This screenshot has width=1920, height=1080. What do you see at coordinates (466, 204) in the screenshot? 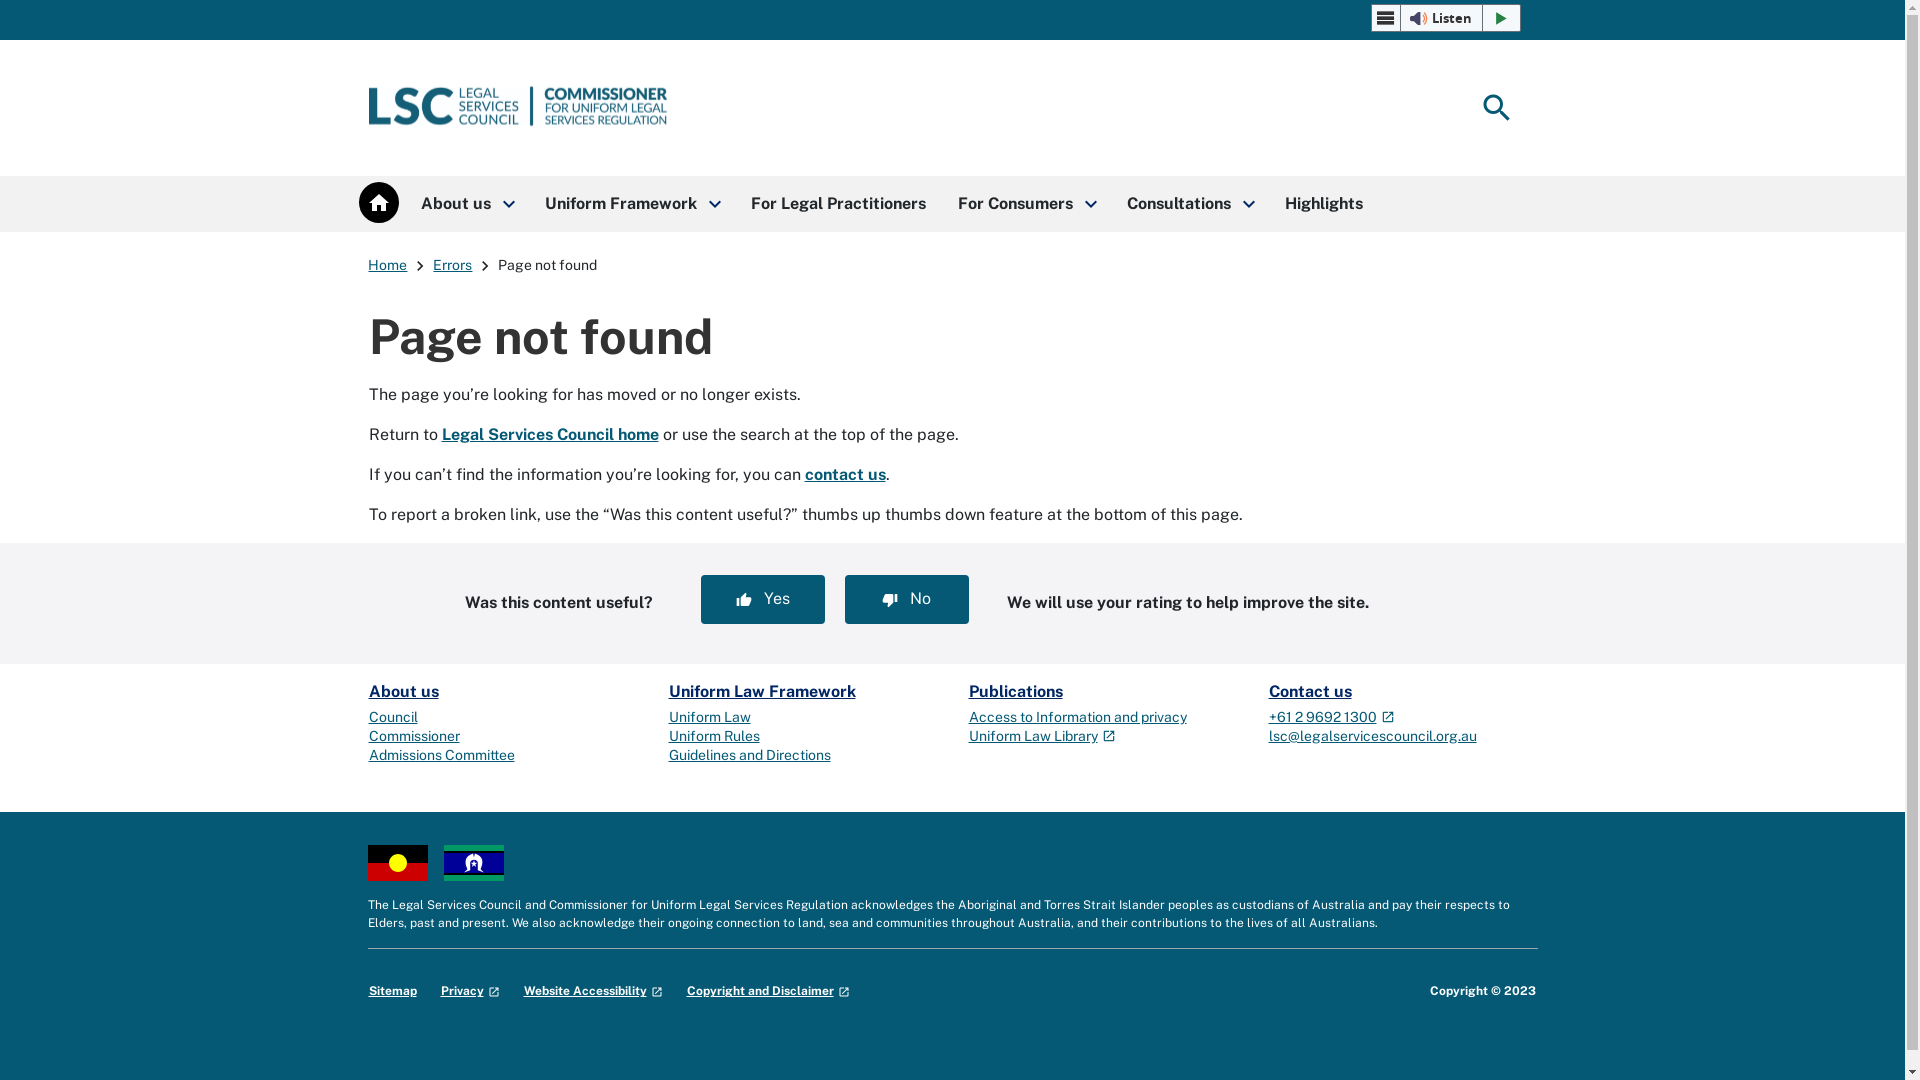
I see `About us
keyboard_arrow_right` at bounding box center [466, 204].